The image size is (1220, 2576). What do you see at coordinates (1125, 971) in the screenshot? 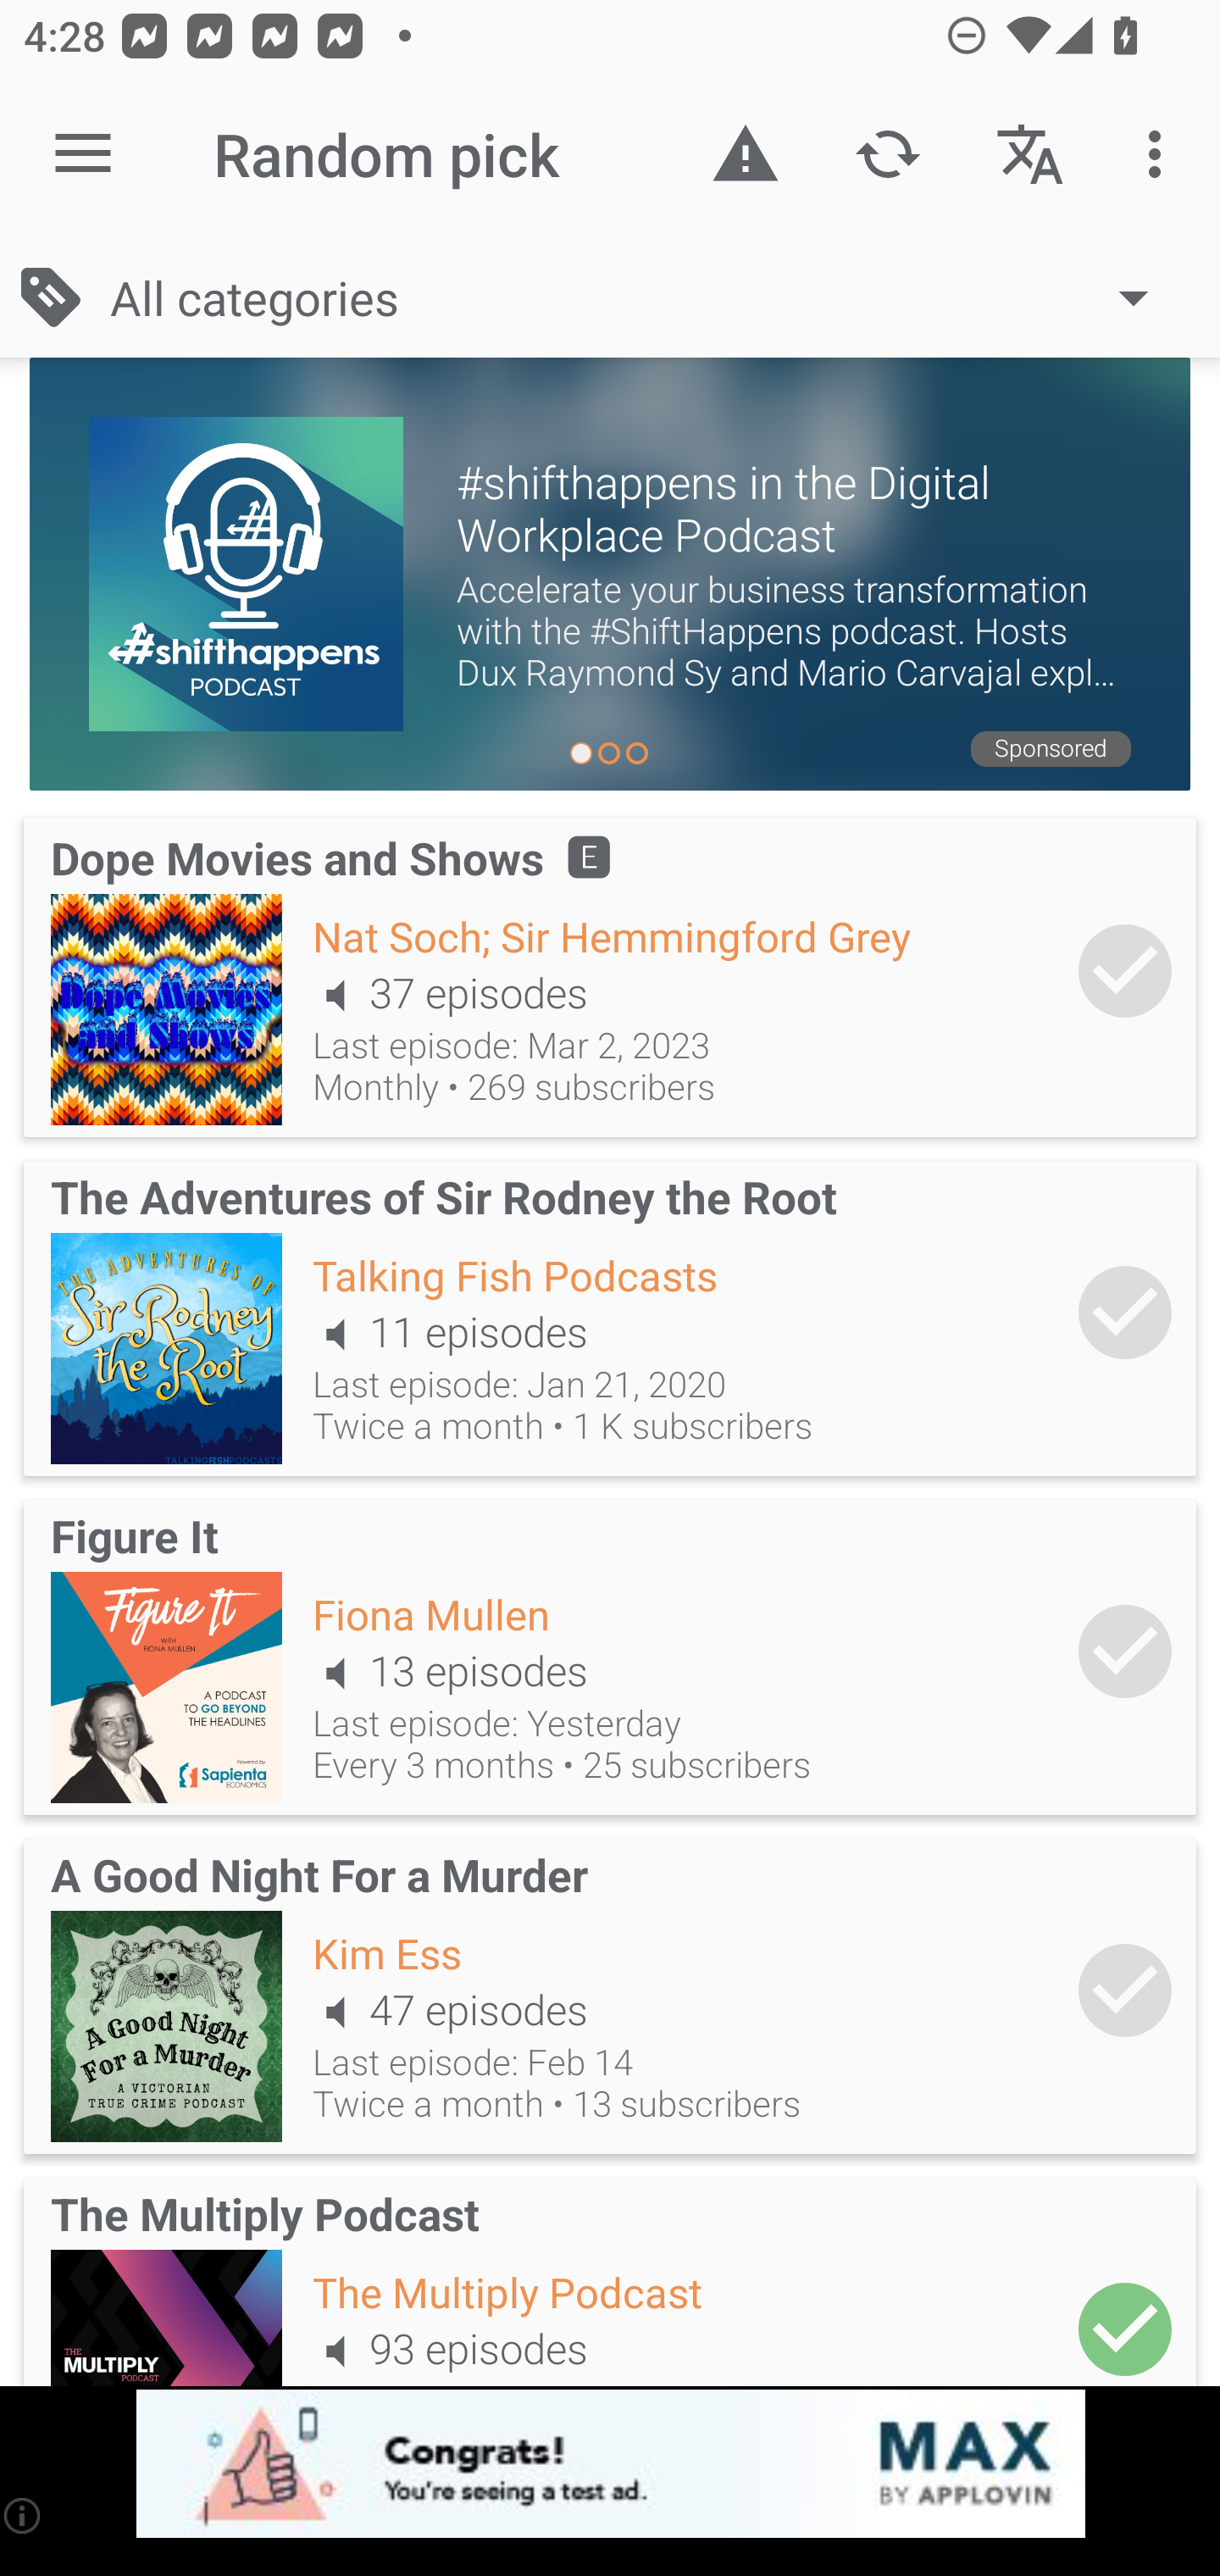
I see `Add` at bounding box center [1125, 971].